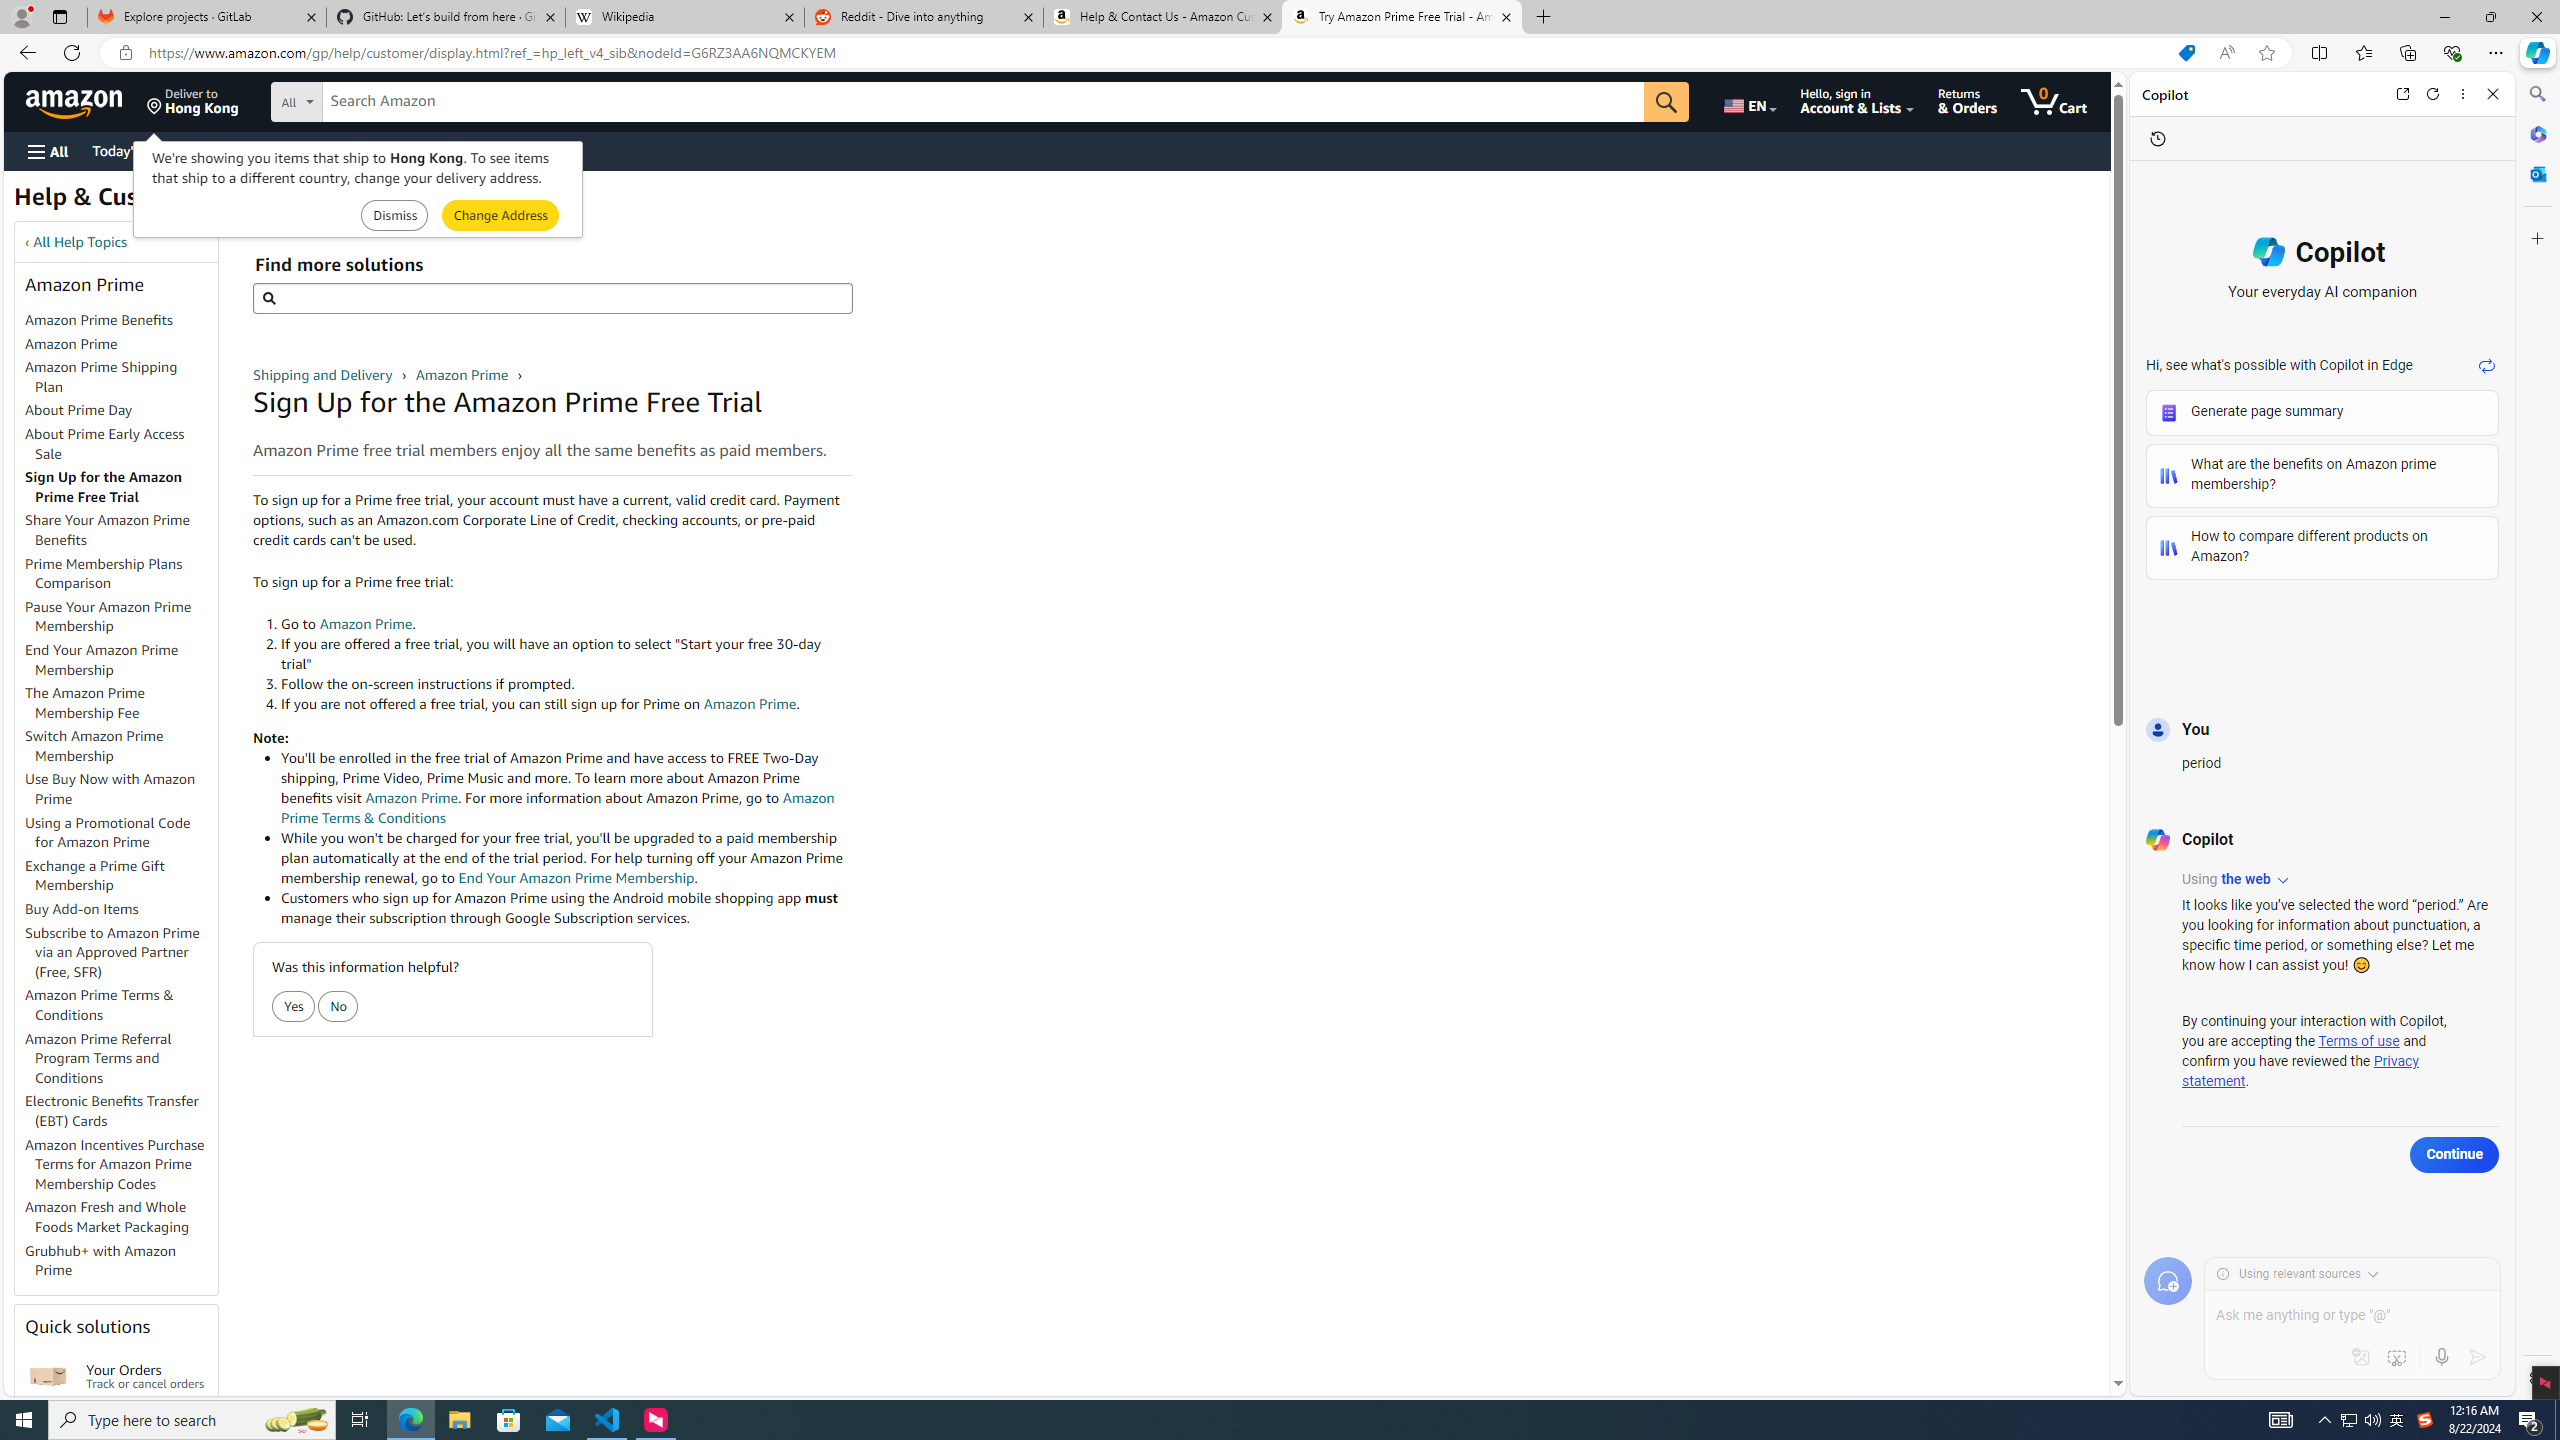 The width and height of the screenshot is (2560, 1440). What do you see at coordinates (104, 443) in the screenshot?
I see `About Prime Early Access Sale` at bounding box center [104, 443].